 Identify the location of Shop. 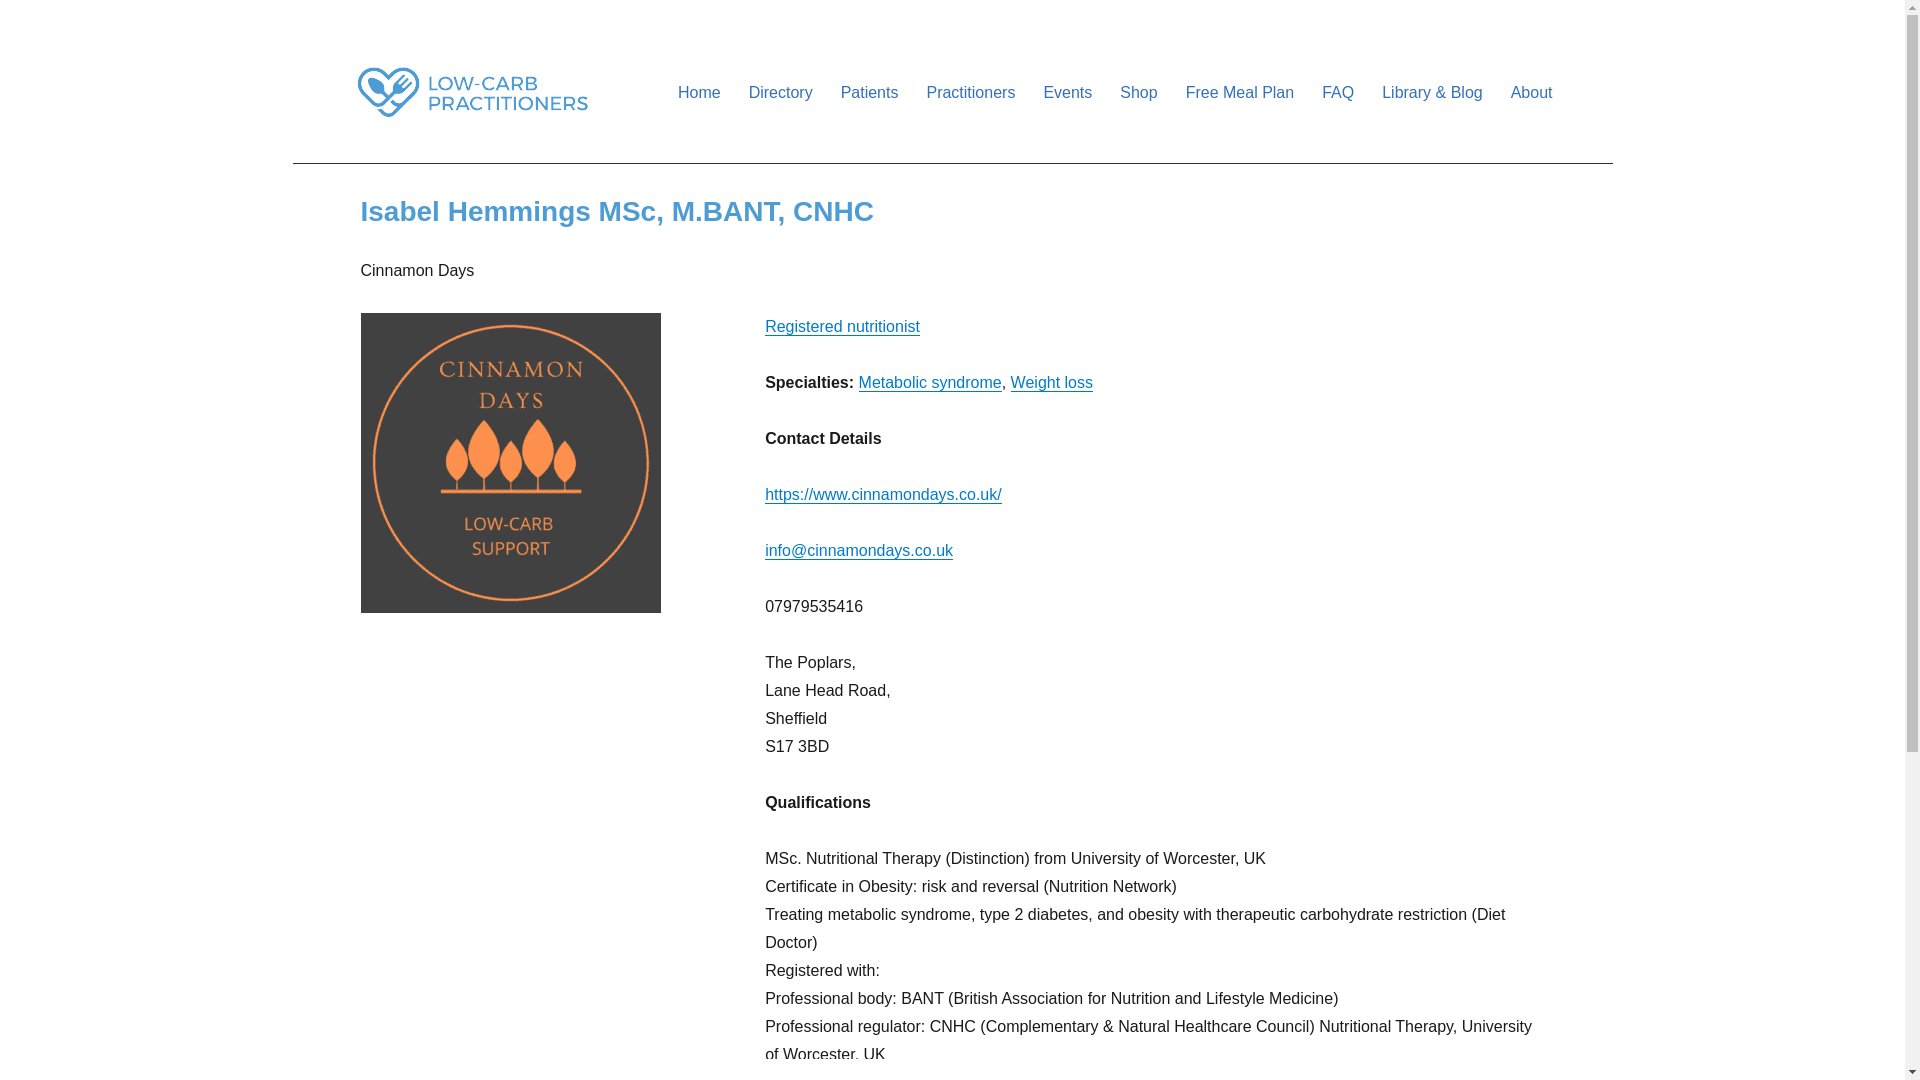
(1138, 92).